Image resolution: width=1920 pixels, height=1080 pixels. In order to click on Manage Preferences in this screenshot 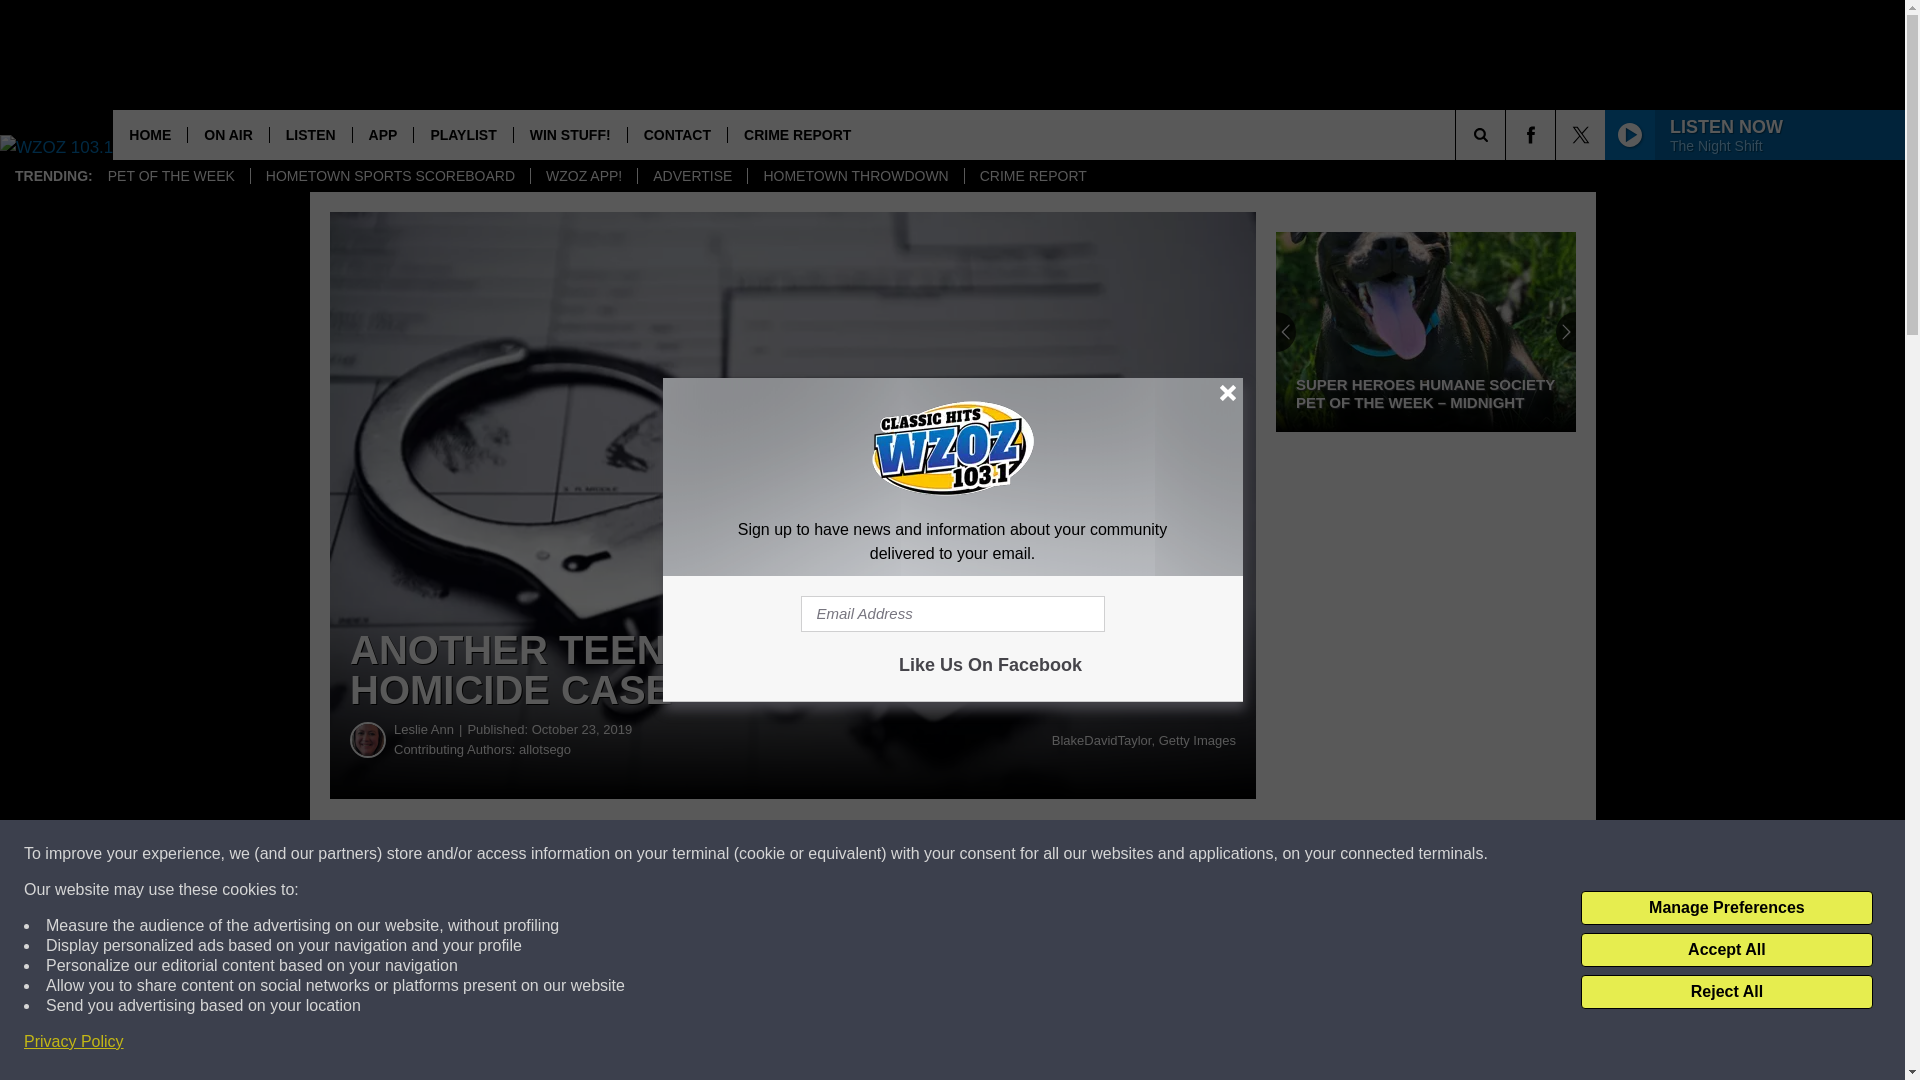, I will do `click(1726, 908)`.